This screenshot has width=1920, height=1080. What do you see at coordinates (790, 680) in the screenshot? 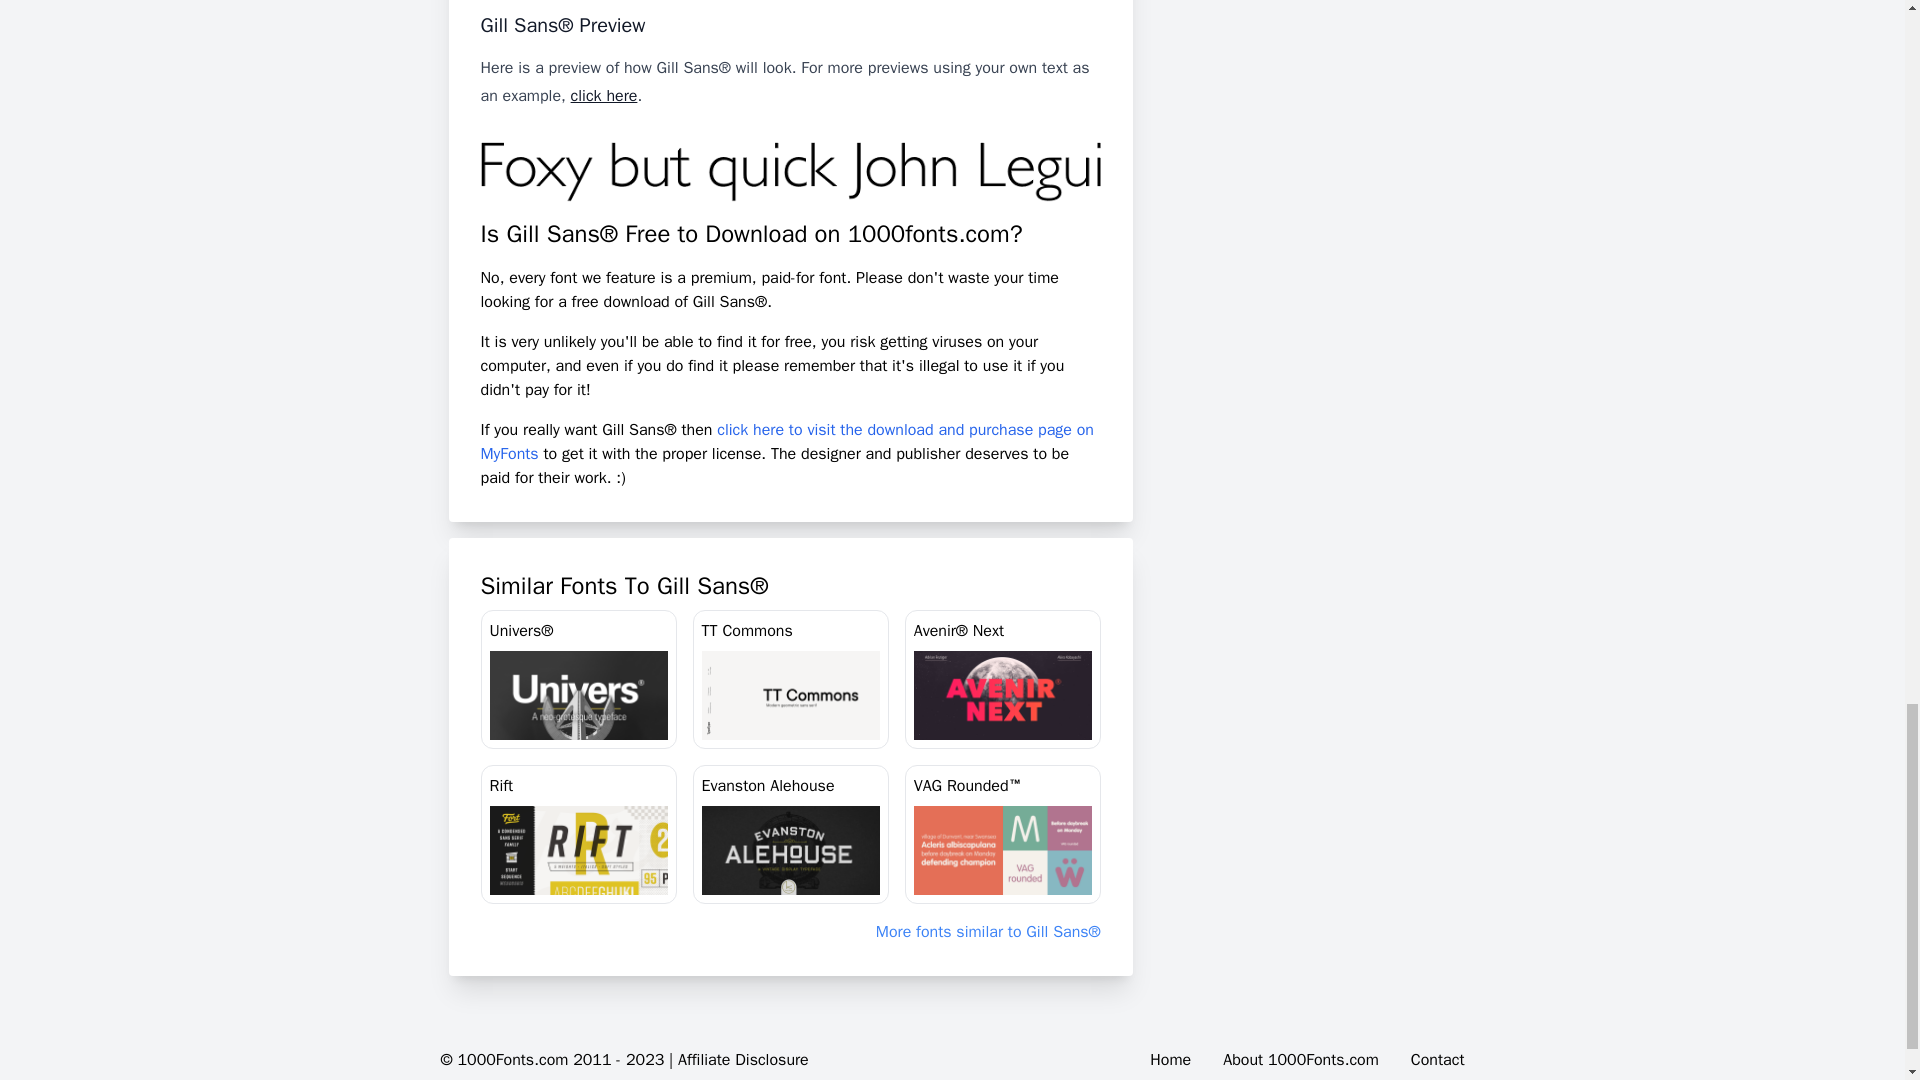
I see `TT Commons` at bounding box center [790, 680].